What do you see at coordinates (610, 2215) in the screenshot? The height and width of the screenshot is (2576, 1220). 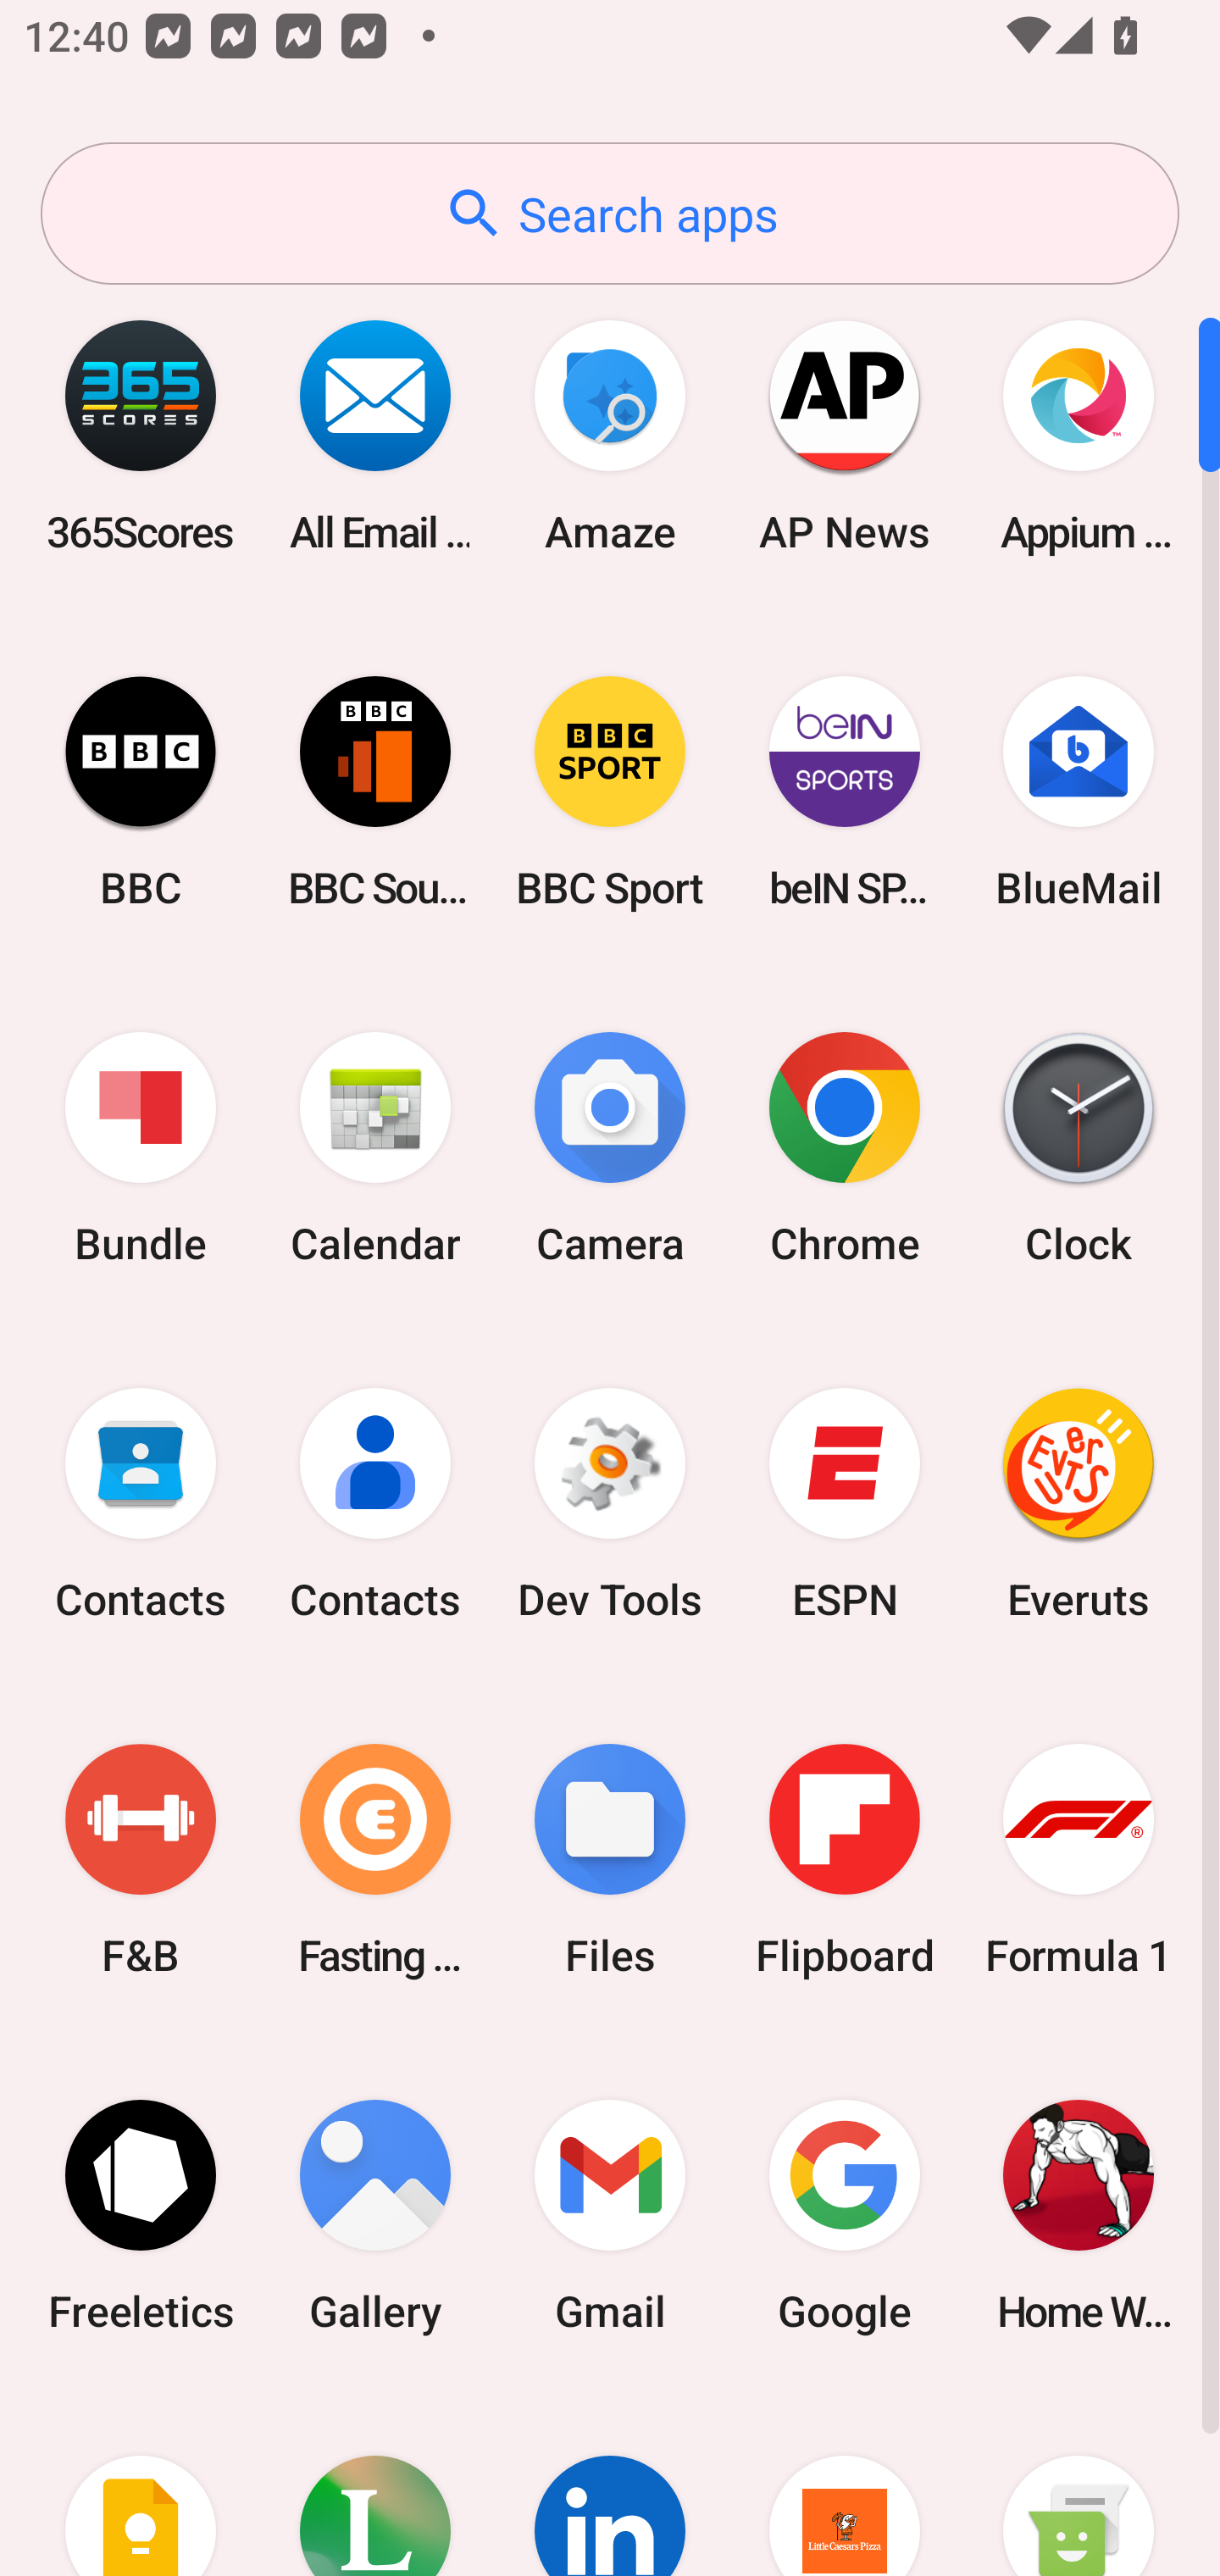 I see `Gmail` at bounding box center [610, 2215].